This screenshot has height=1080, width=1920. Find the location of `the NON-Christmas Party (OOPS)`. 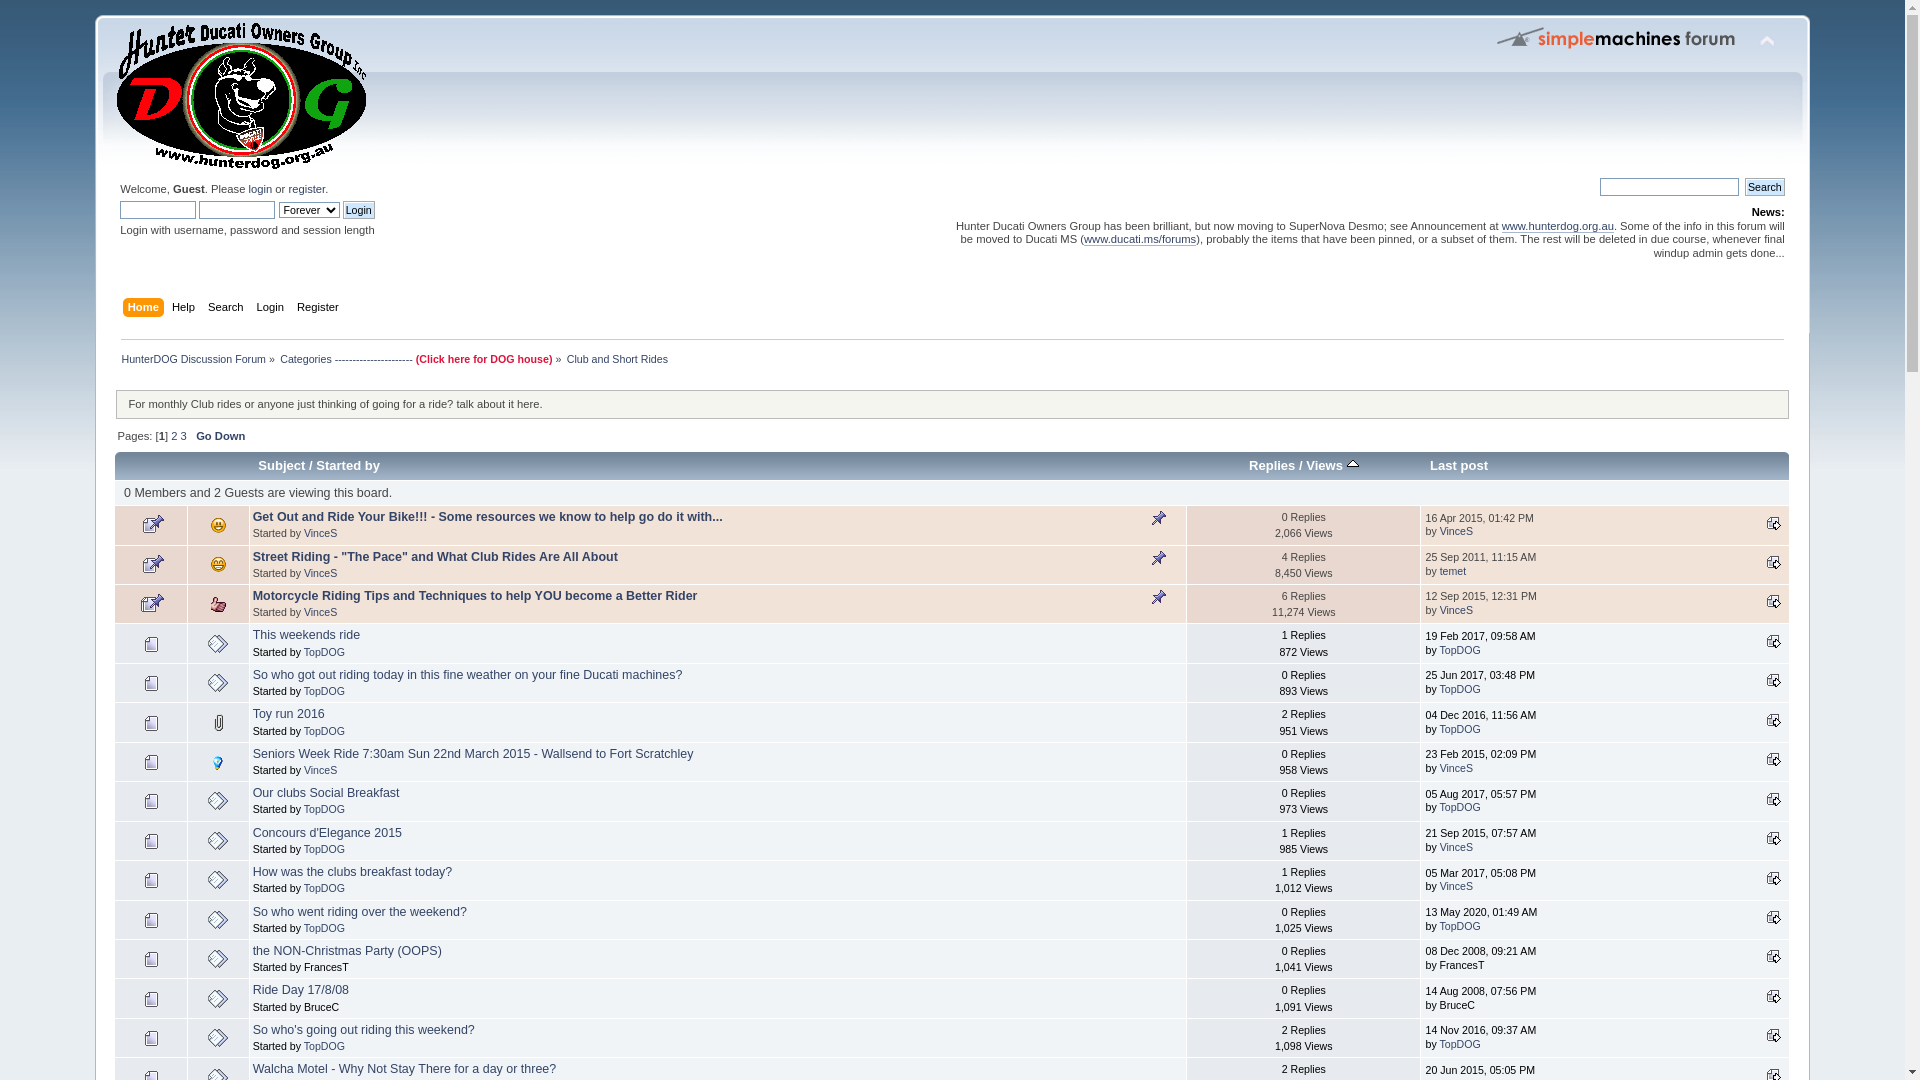

the NON-Christmas Party (OOPS) is located at coordinates (348, 951).